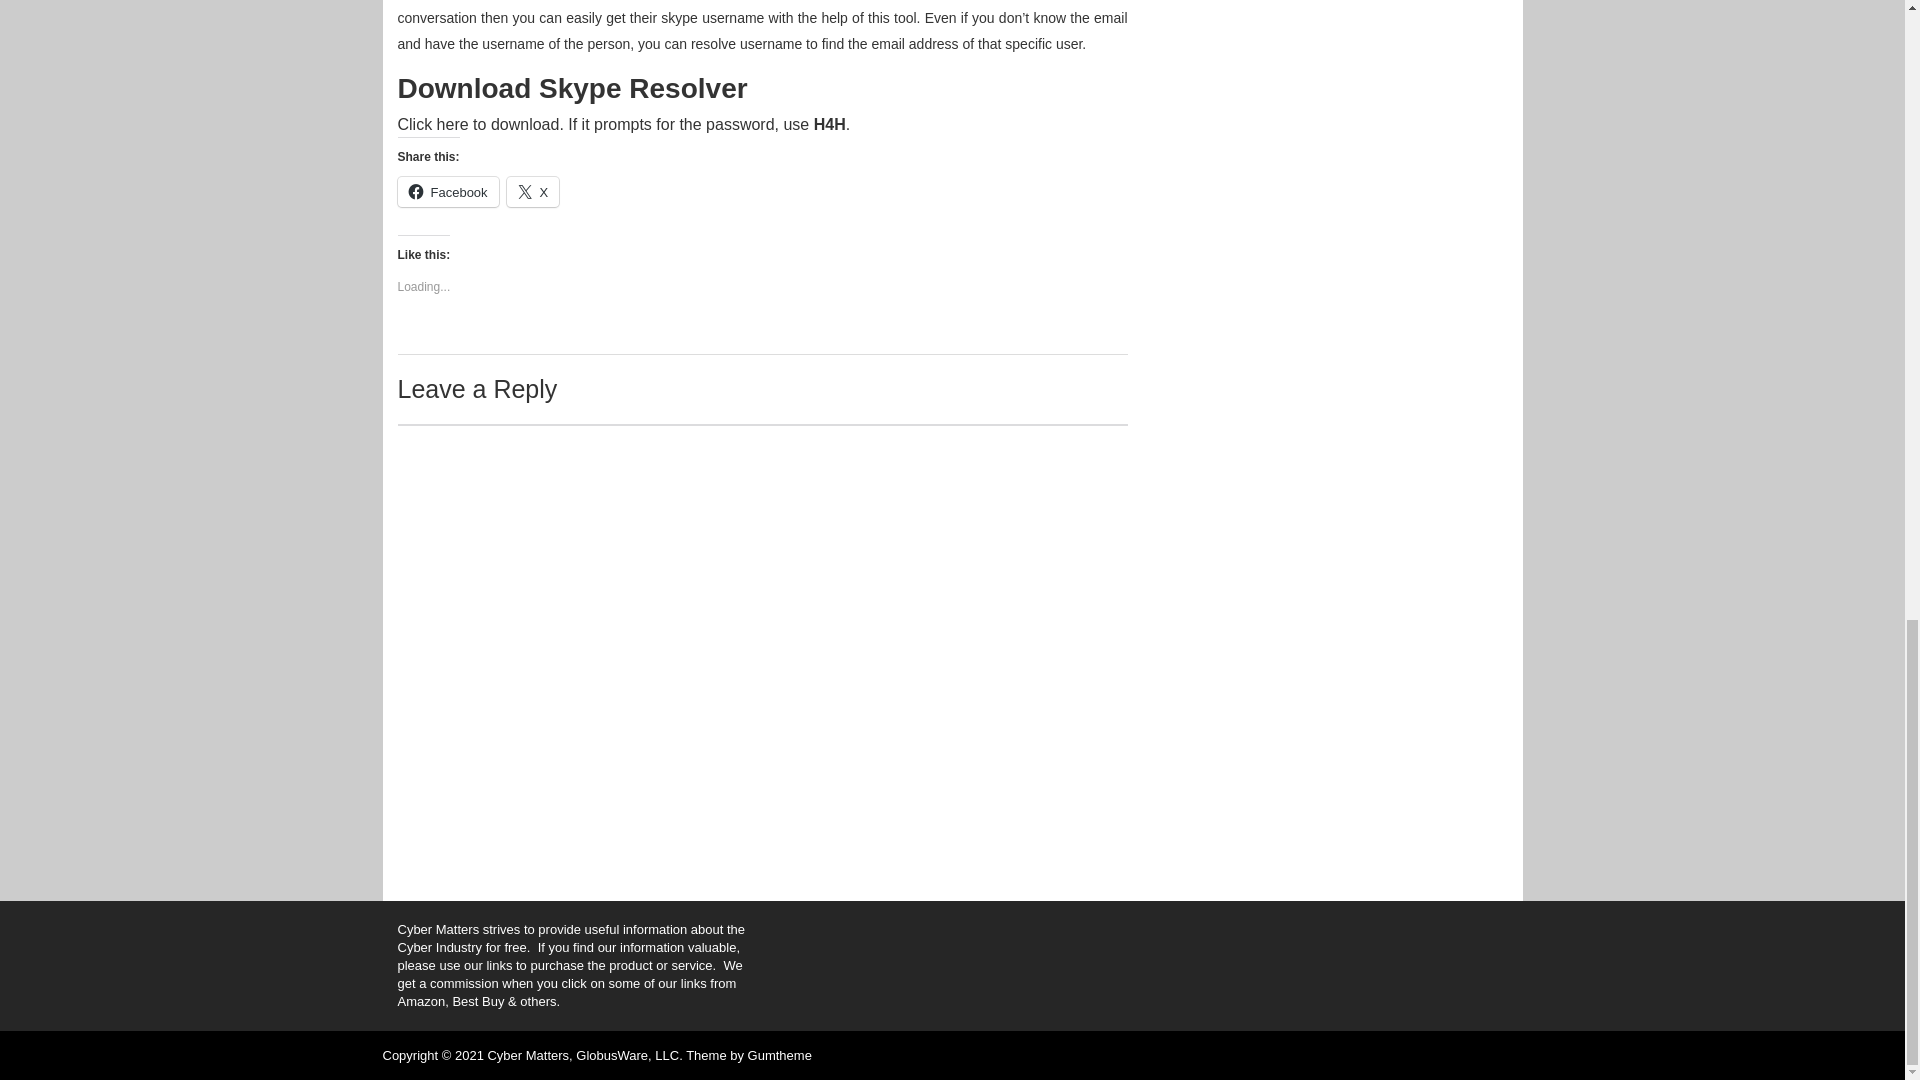 The image size is (1920, 1080). What do you see at coordinates (572, 966) in the screenshot?
I see `Shift-click to edit this widget.` at bounding box center [572, 966].